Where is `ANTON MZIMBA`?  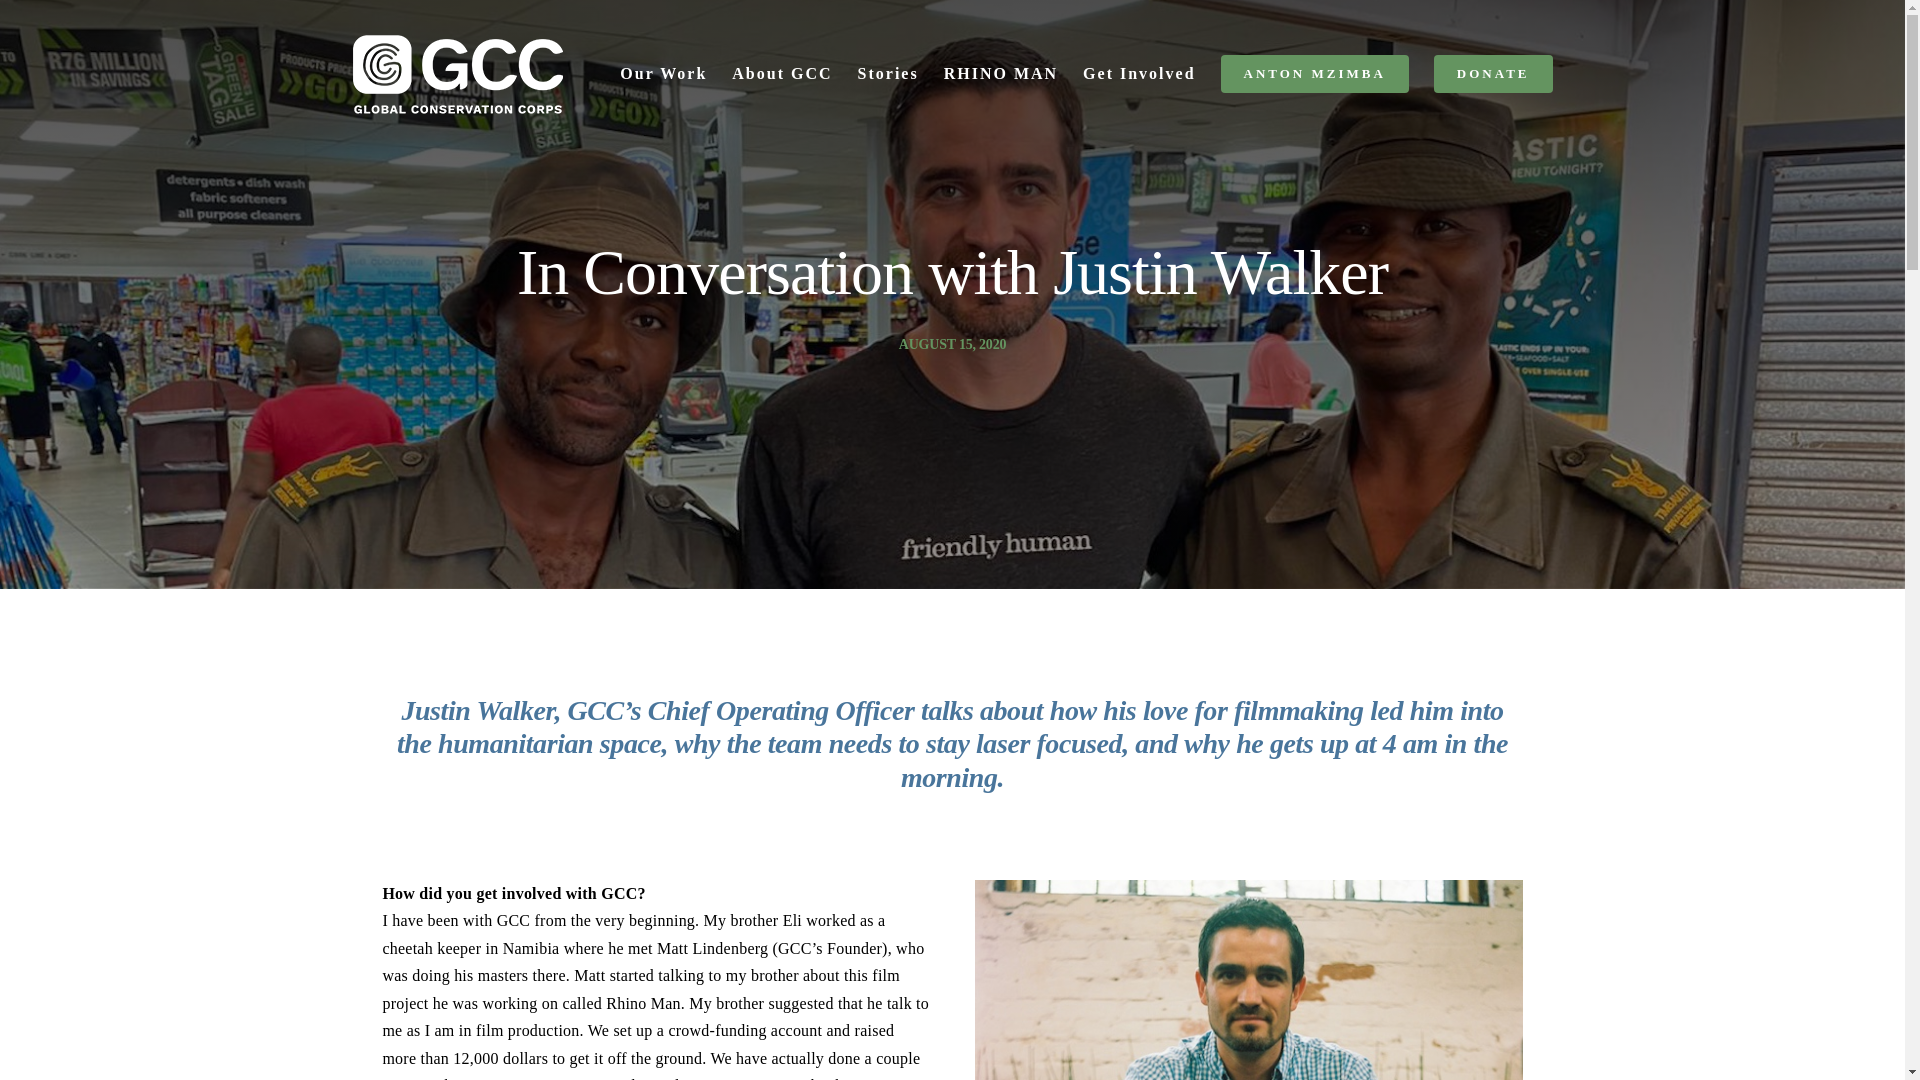
ANTON MZIMBA is located at coordinates (1315, 72).